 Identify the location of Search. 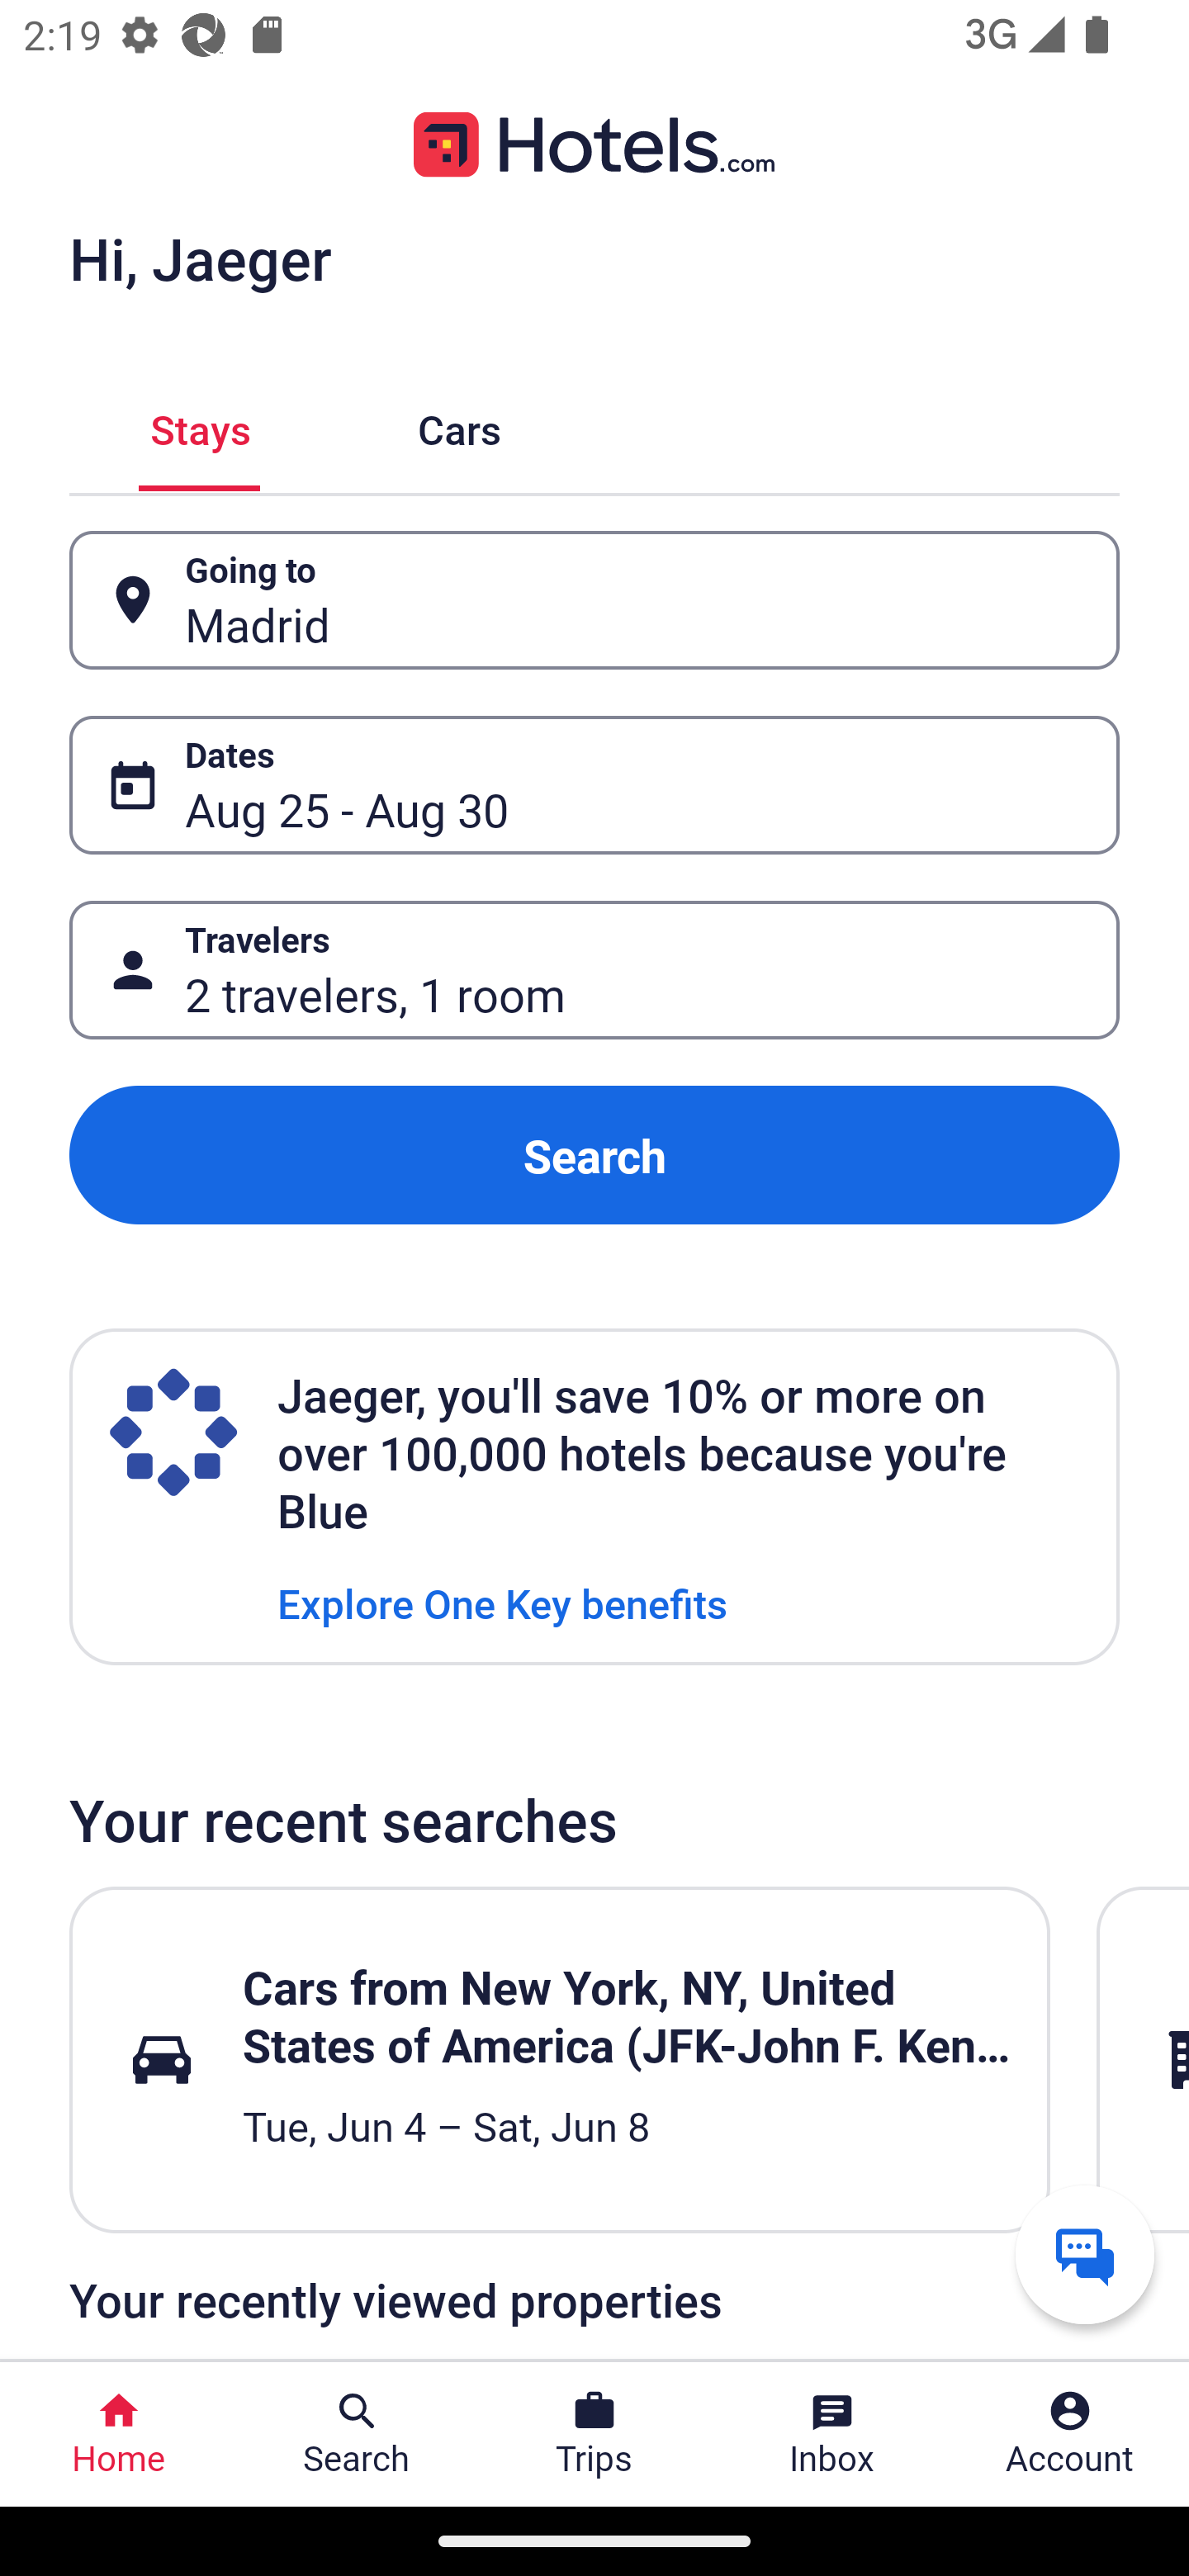
(594, 1154).